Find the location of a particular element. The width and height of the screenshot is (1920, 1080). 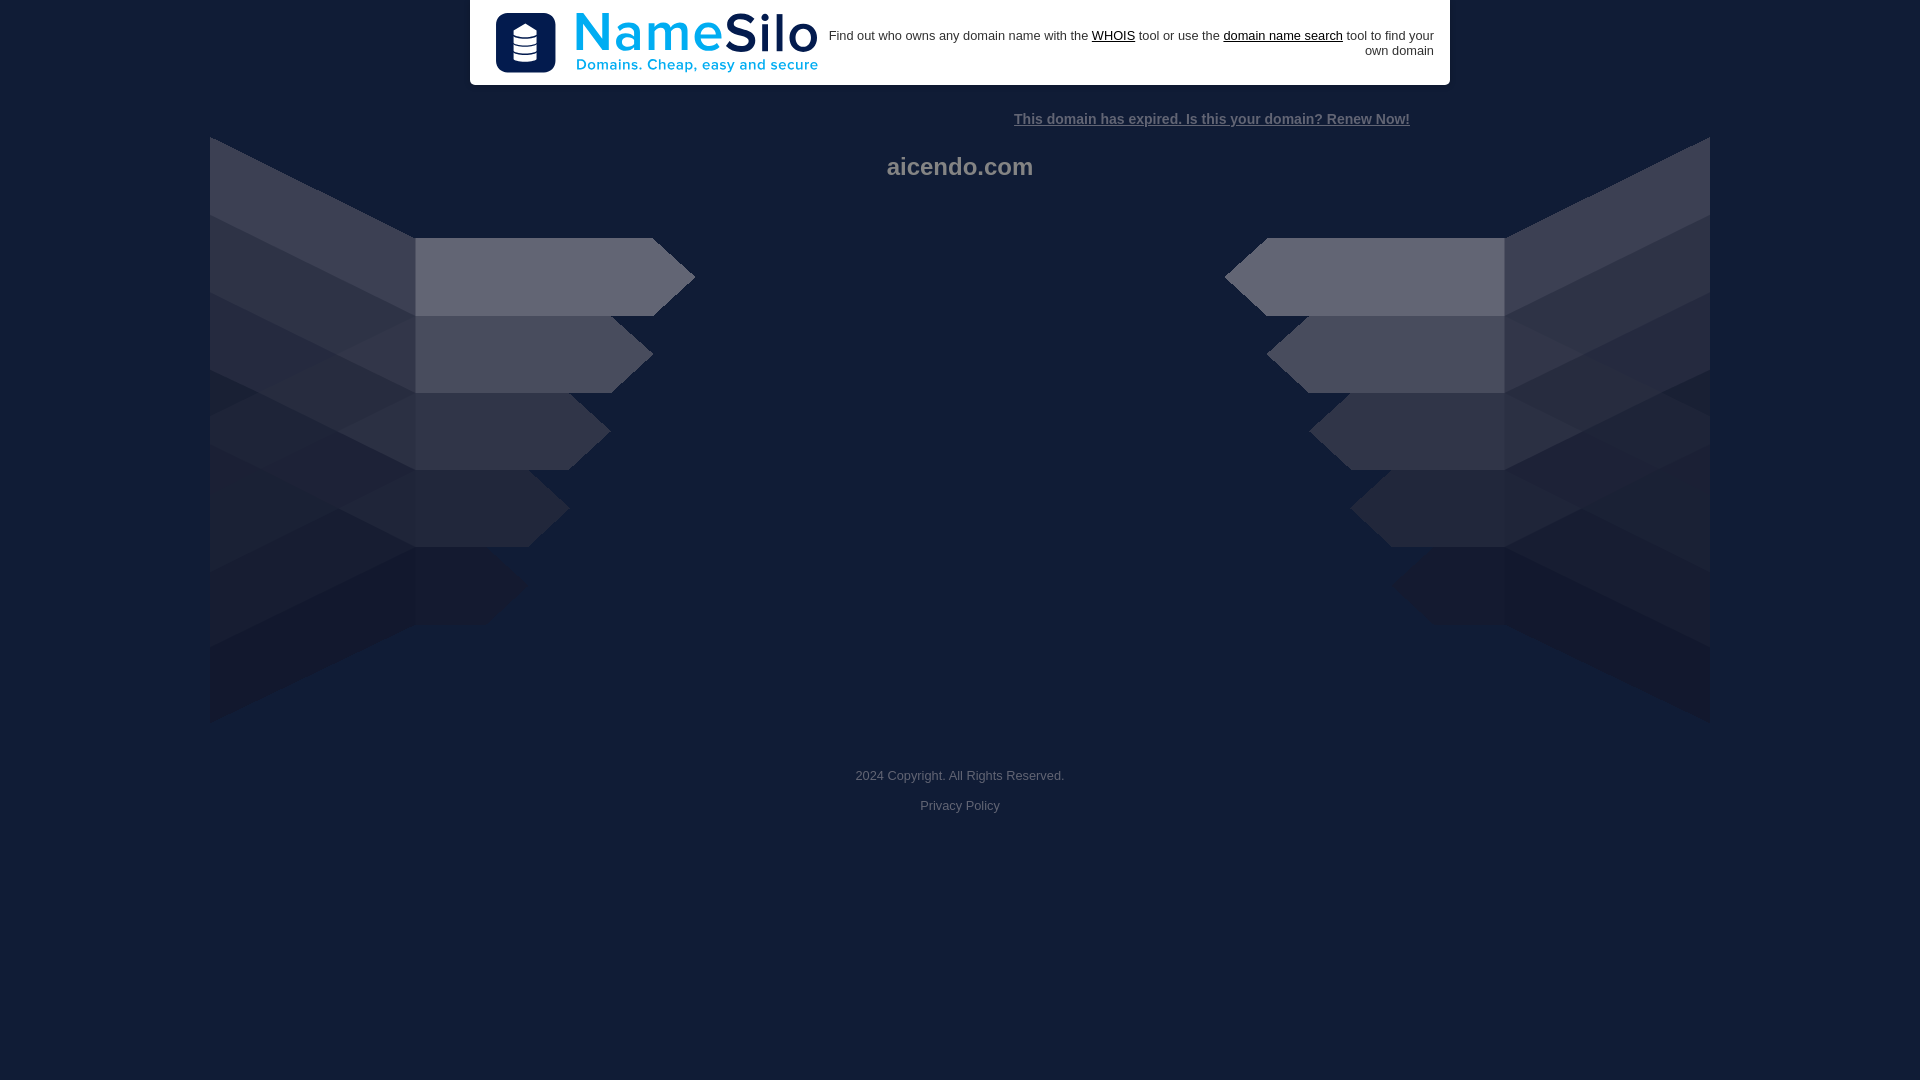

domain name search is located at coordinates (1282, 36).